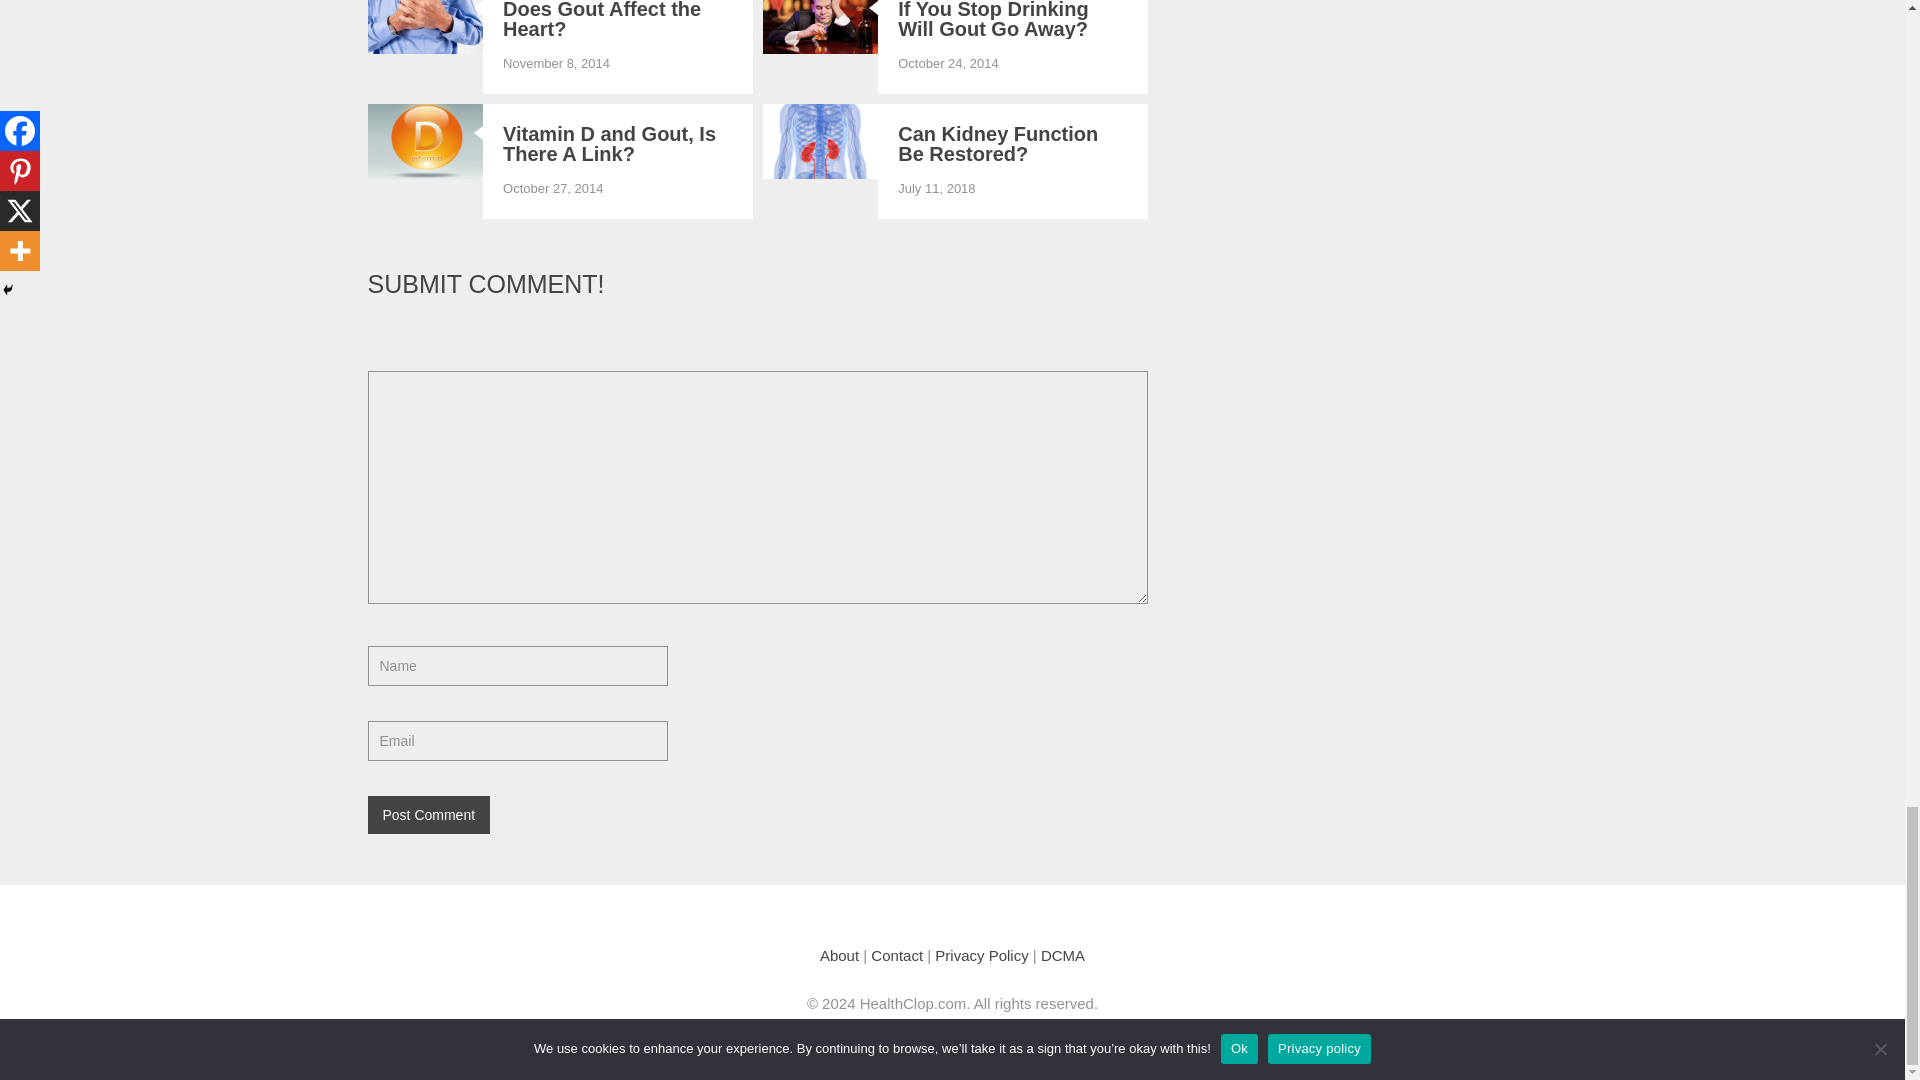 Image resolution: width=1920 pixels, height=1080 pixels. What do you see at coordinates (1013, 19) in the screenshot?
I see `If You Stop Drinking Will Gout Go Away?` at bounding box center [1013, 19].